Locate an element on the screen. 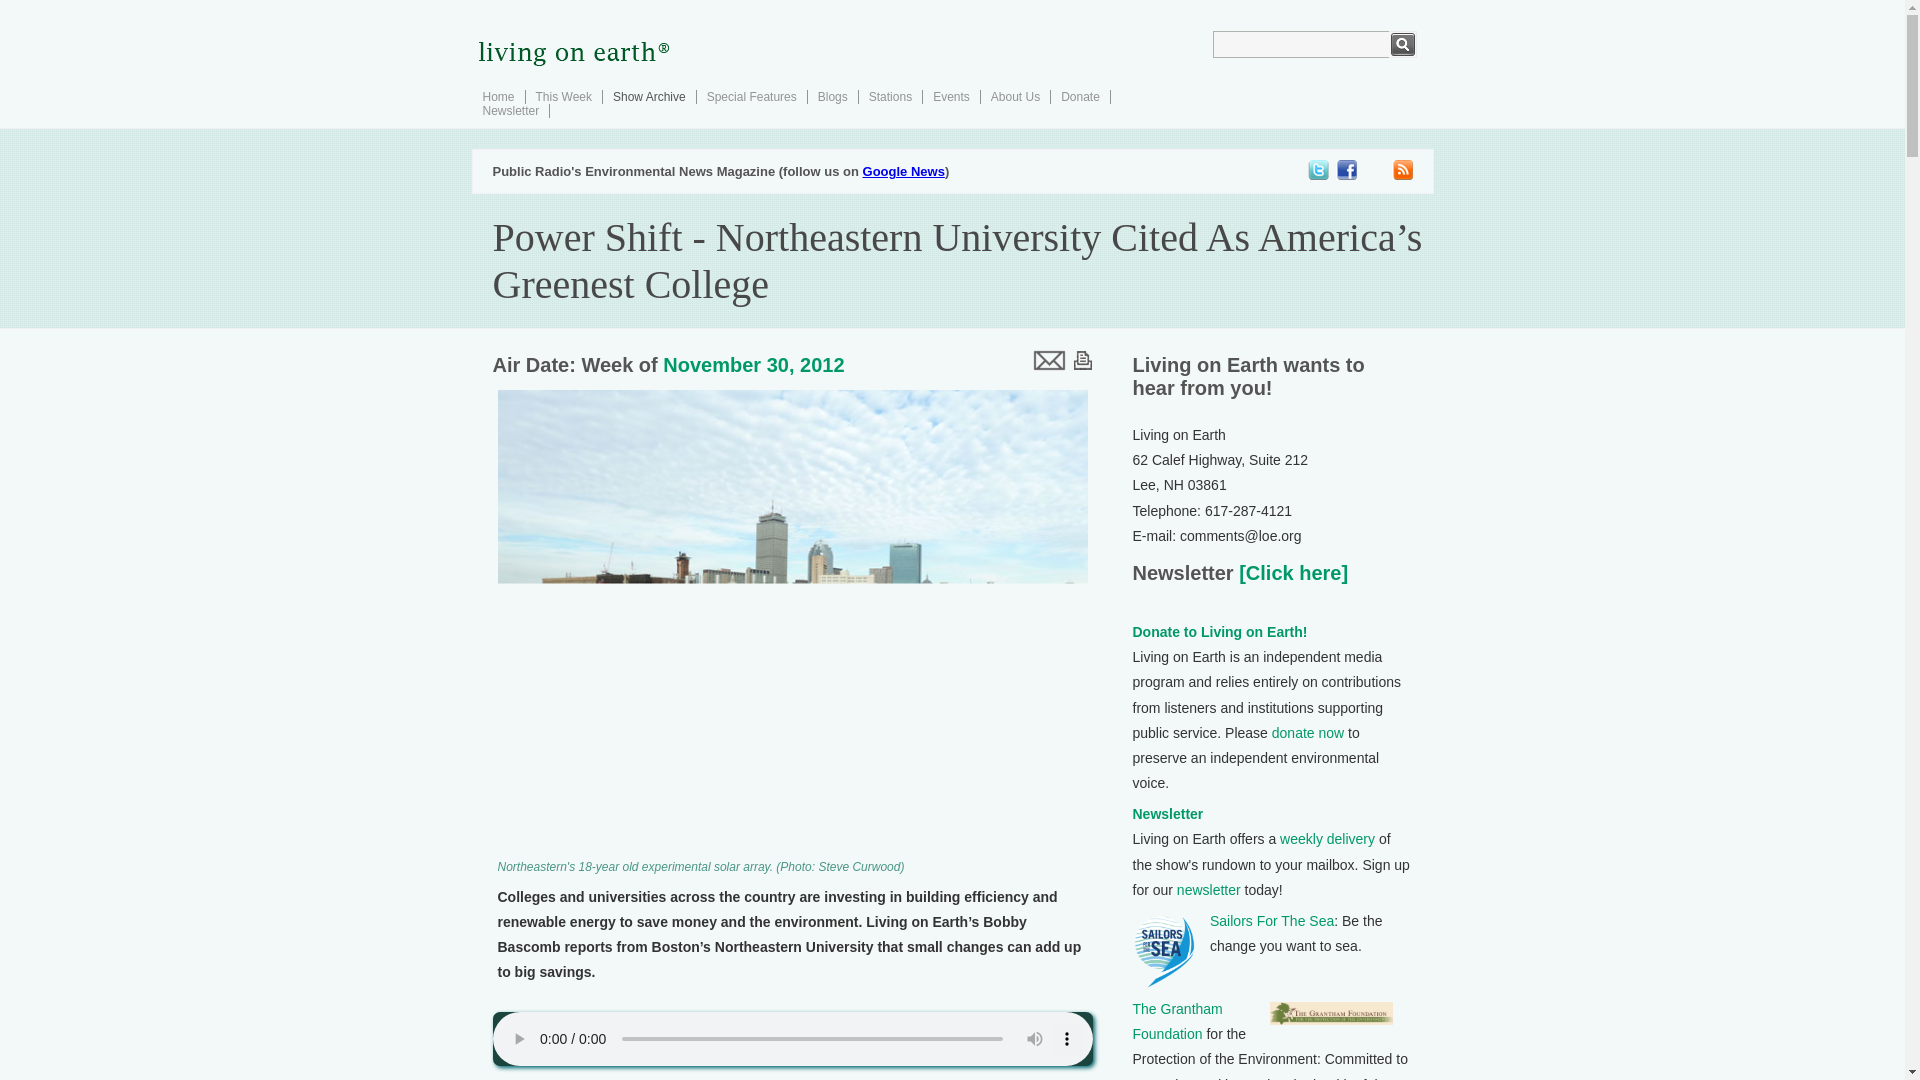 This screenshot has height=1080, width=1920. Show Archive is located at coordinates (648, 96).